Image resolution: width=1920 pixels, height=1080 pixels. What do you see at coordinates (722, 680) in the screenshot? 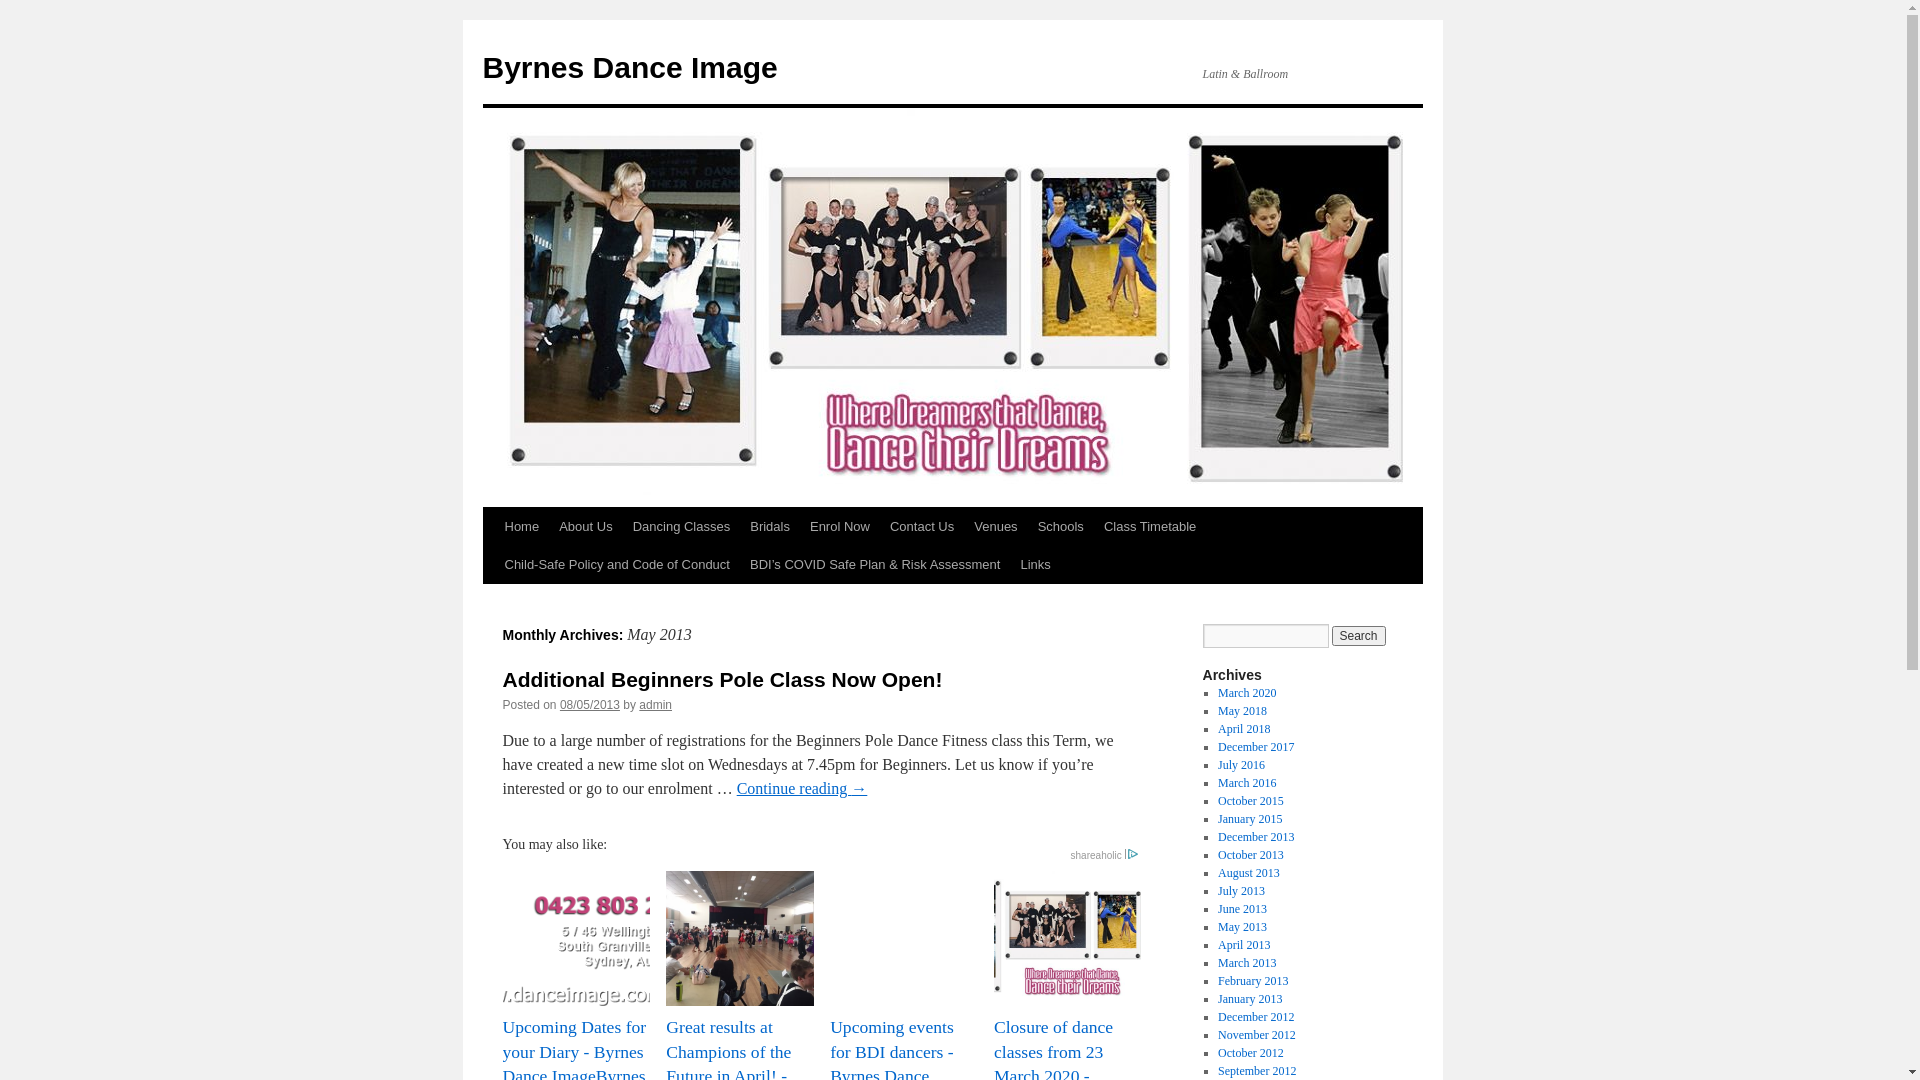
I see `Additional Beginners Pole Class Now Open!` at bounding box center [722, 680].